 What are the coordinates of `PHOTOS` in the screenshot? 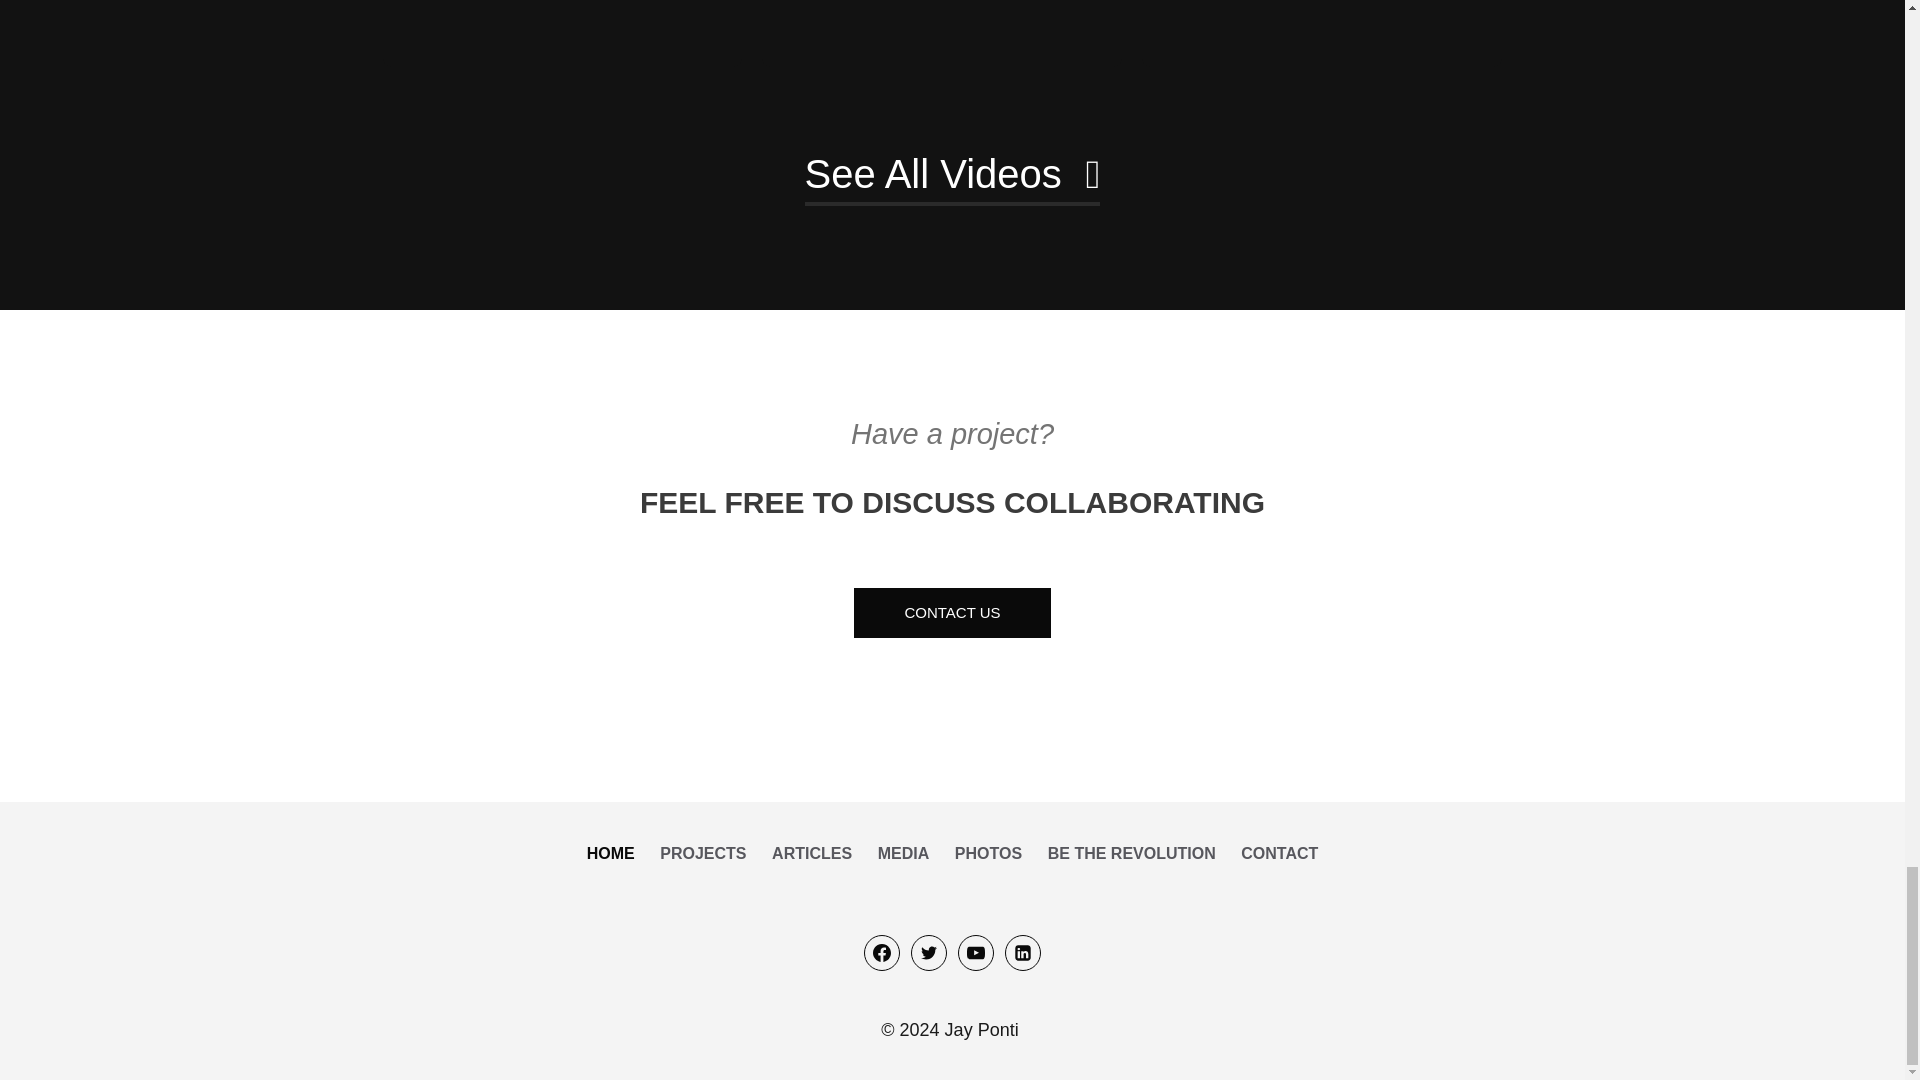 It's located at (988, 852).